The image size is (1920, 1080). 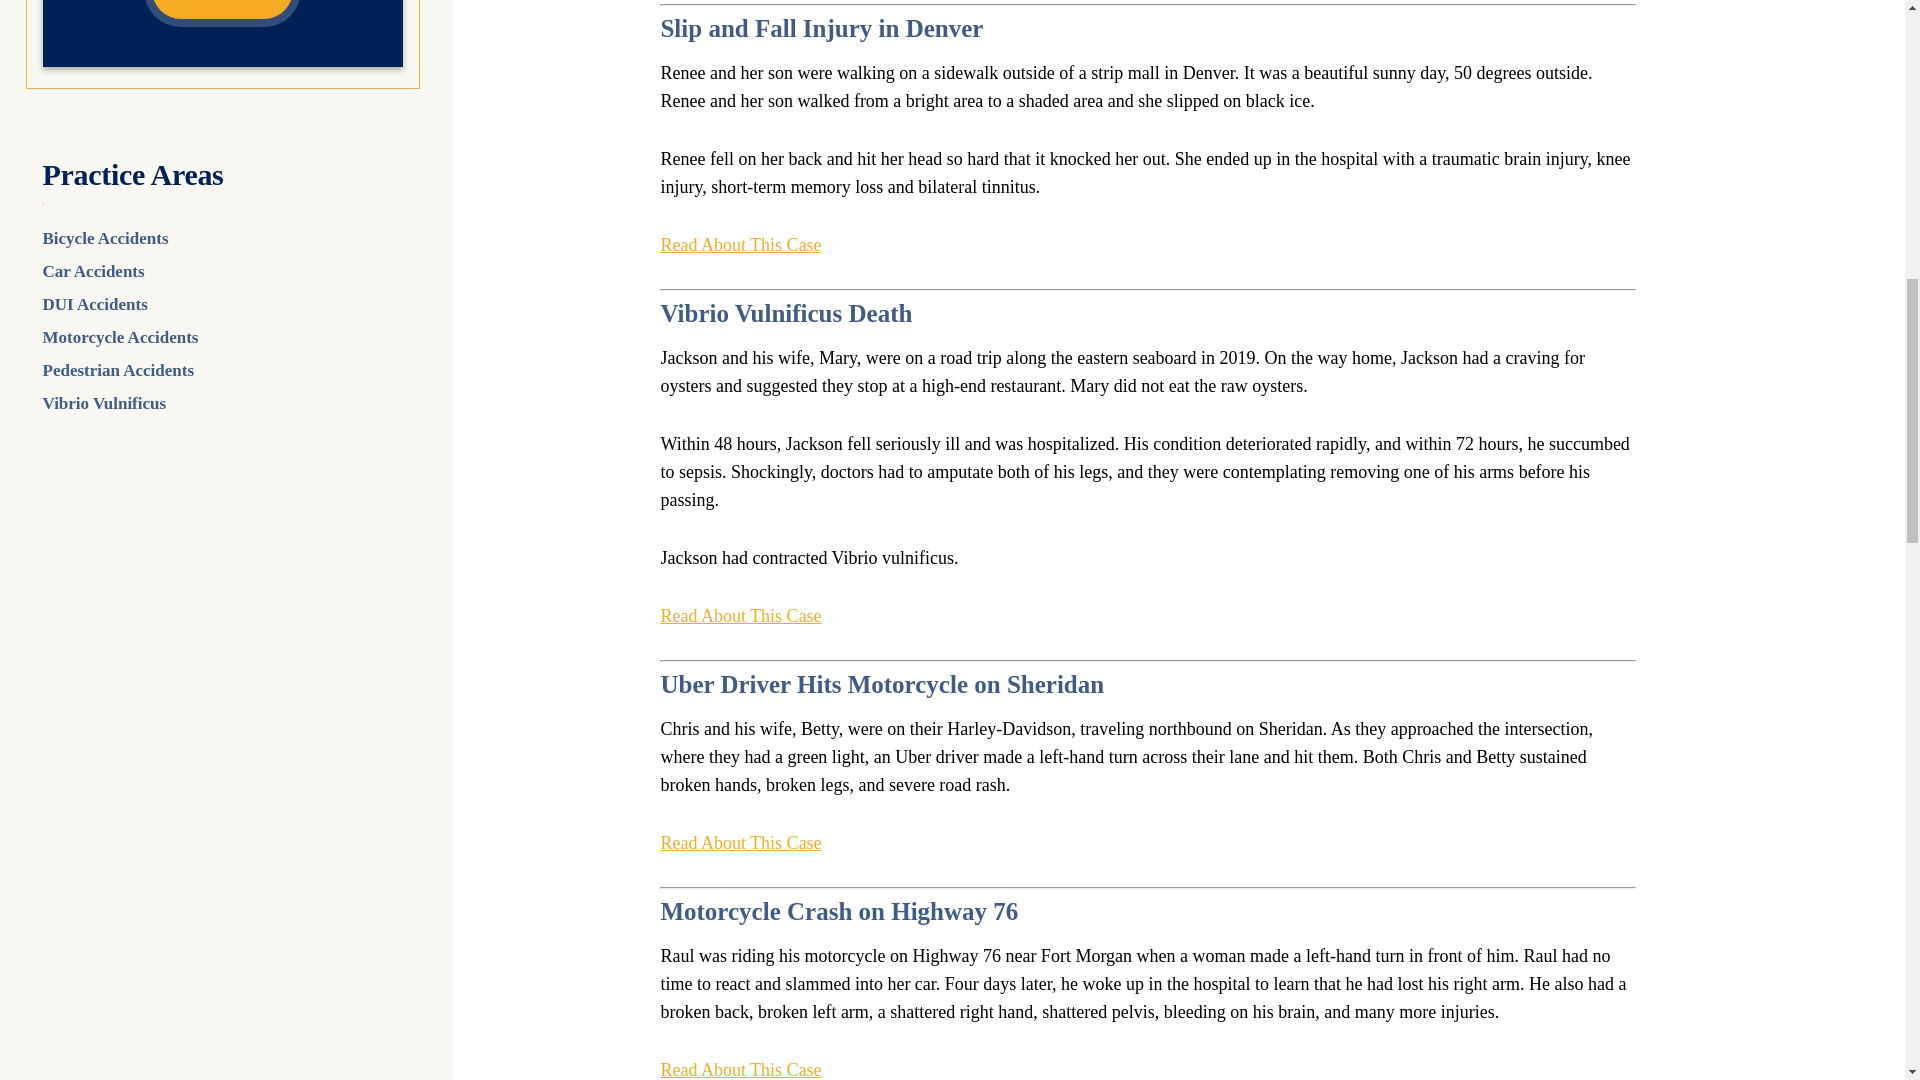 I want to click on Read About This Case, so click(x=740, y=245).